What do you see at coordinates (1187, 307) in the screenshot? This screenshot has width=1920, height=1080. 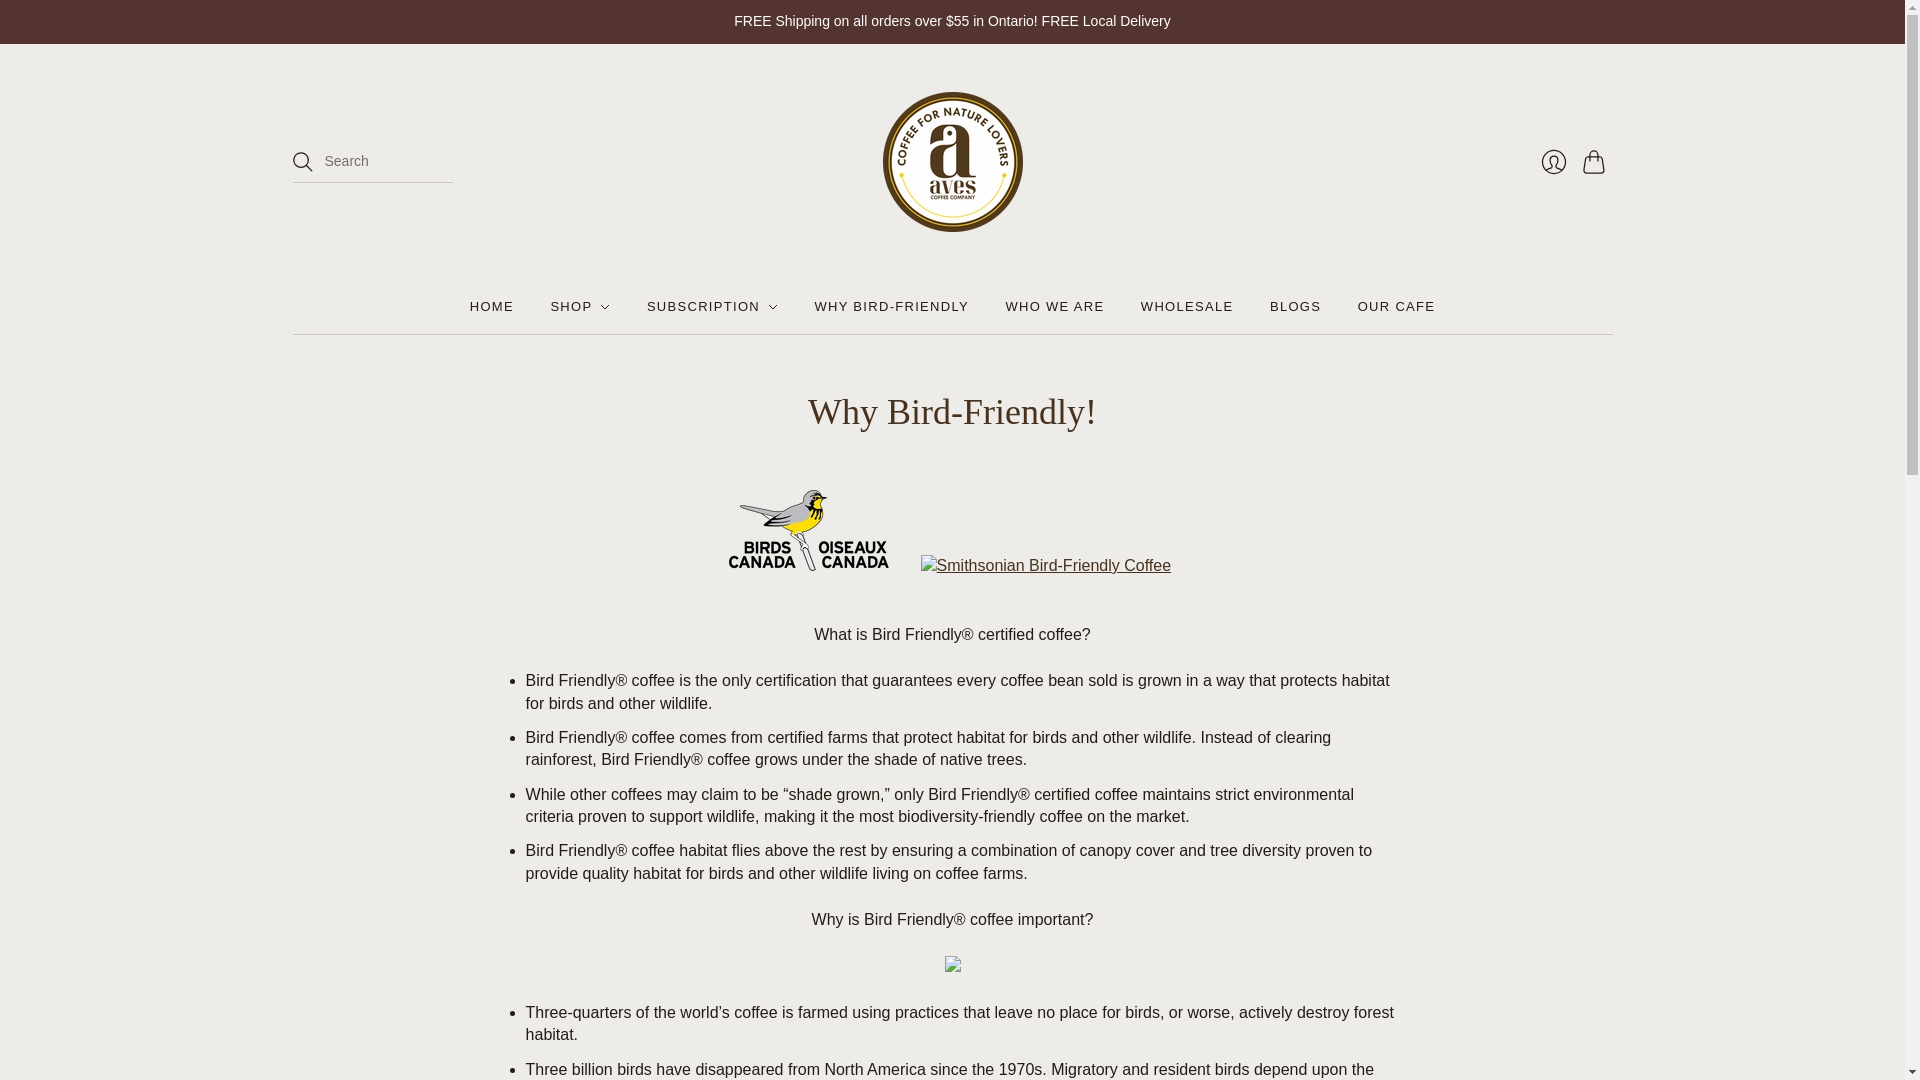 I see `WHOLESALE` at bounding box center [1187, 307].